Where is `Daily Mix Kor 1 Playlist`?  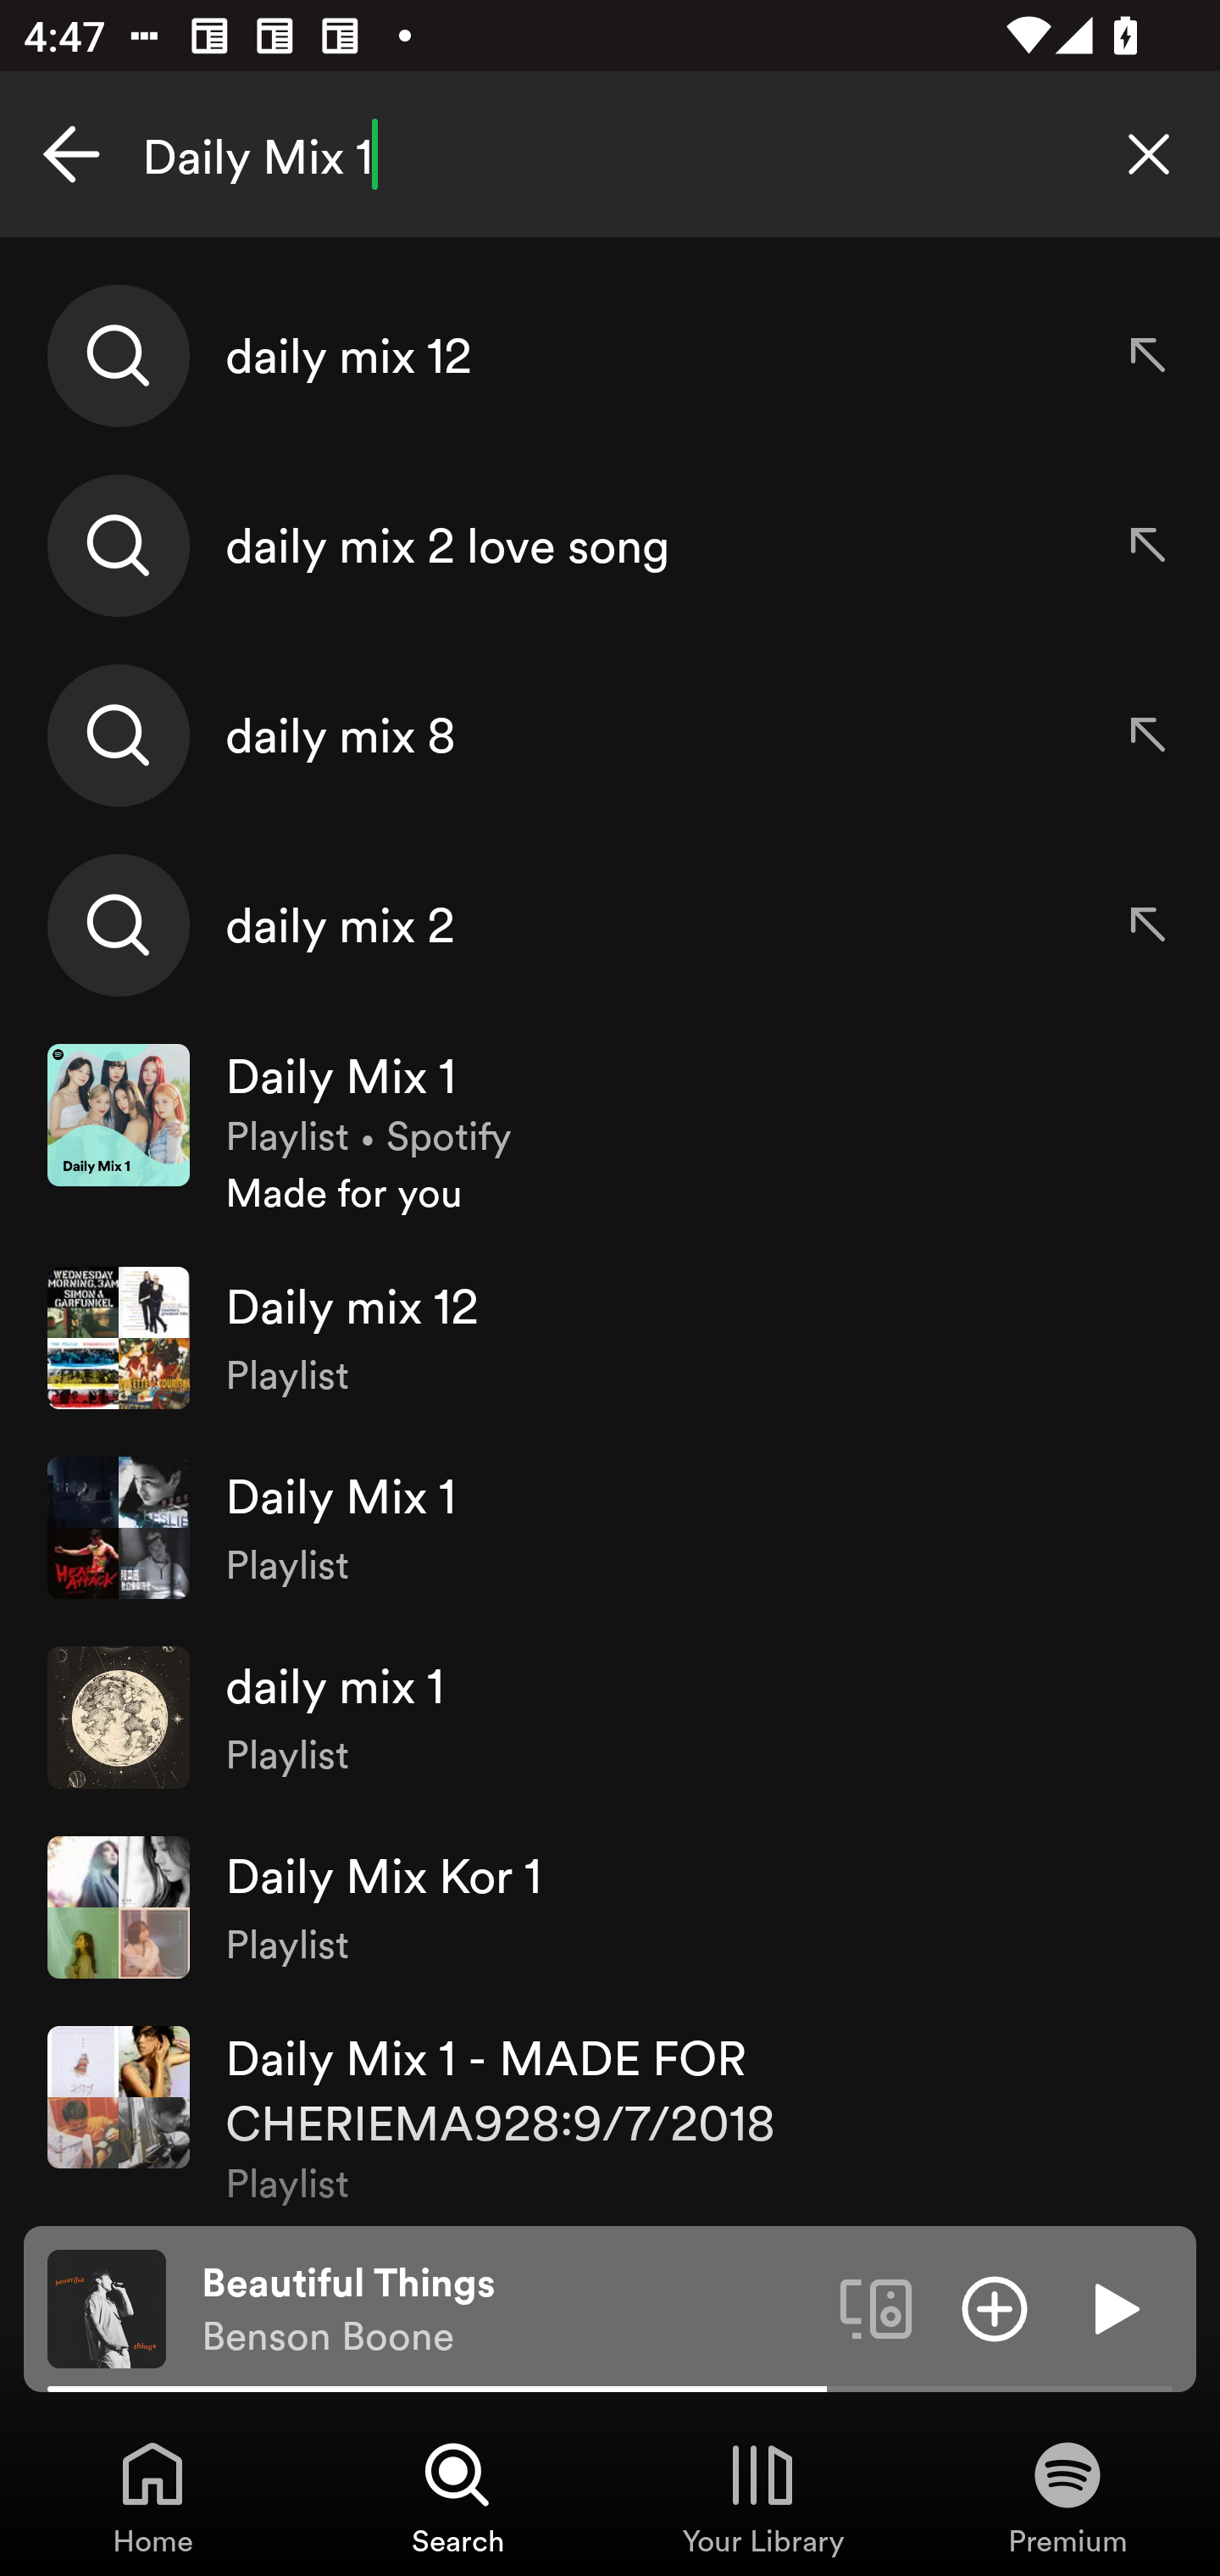 Daily Mix Kor 1 Playlist is located at coordinates (610, 1907).